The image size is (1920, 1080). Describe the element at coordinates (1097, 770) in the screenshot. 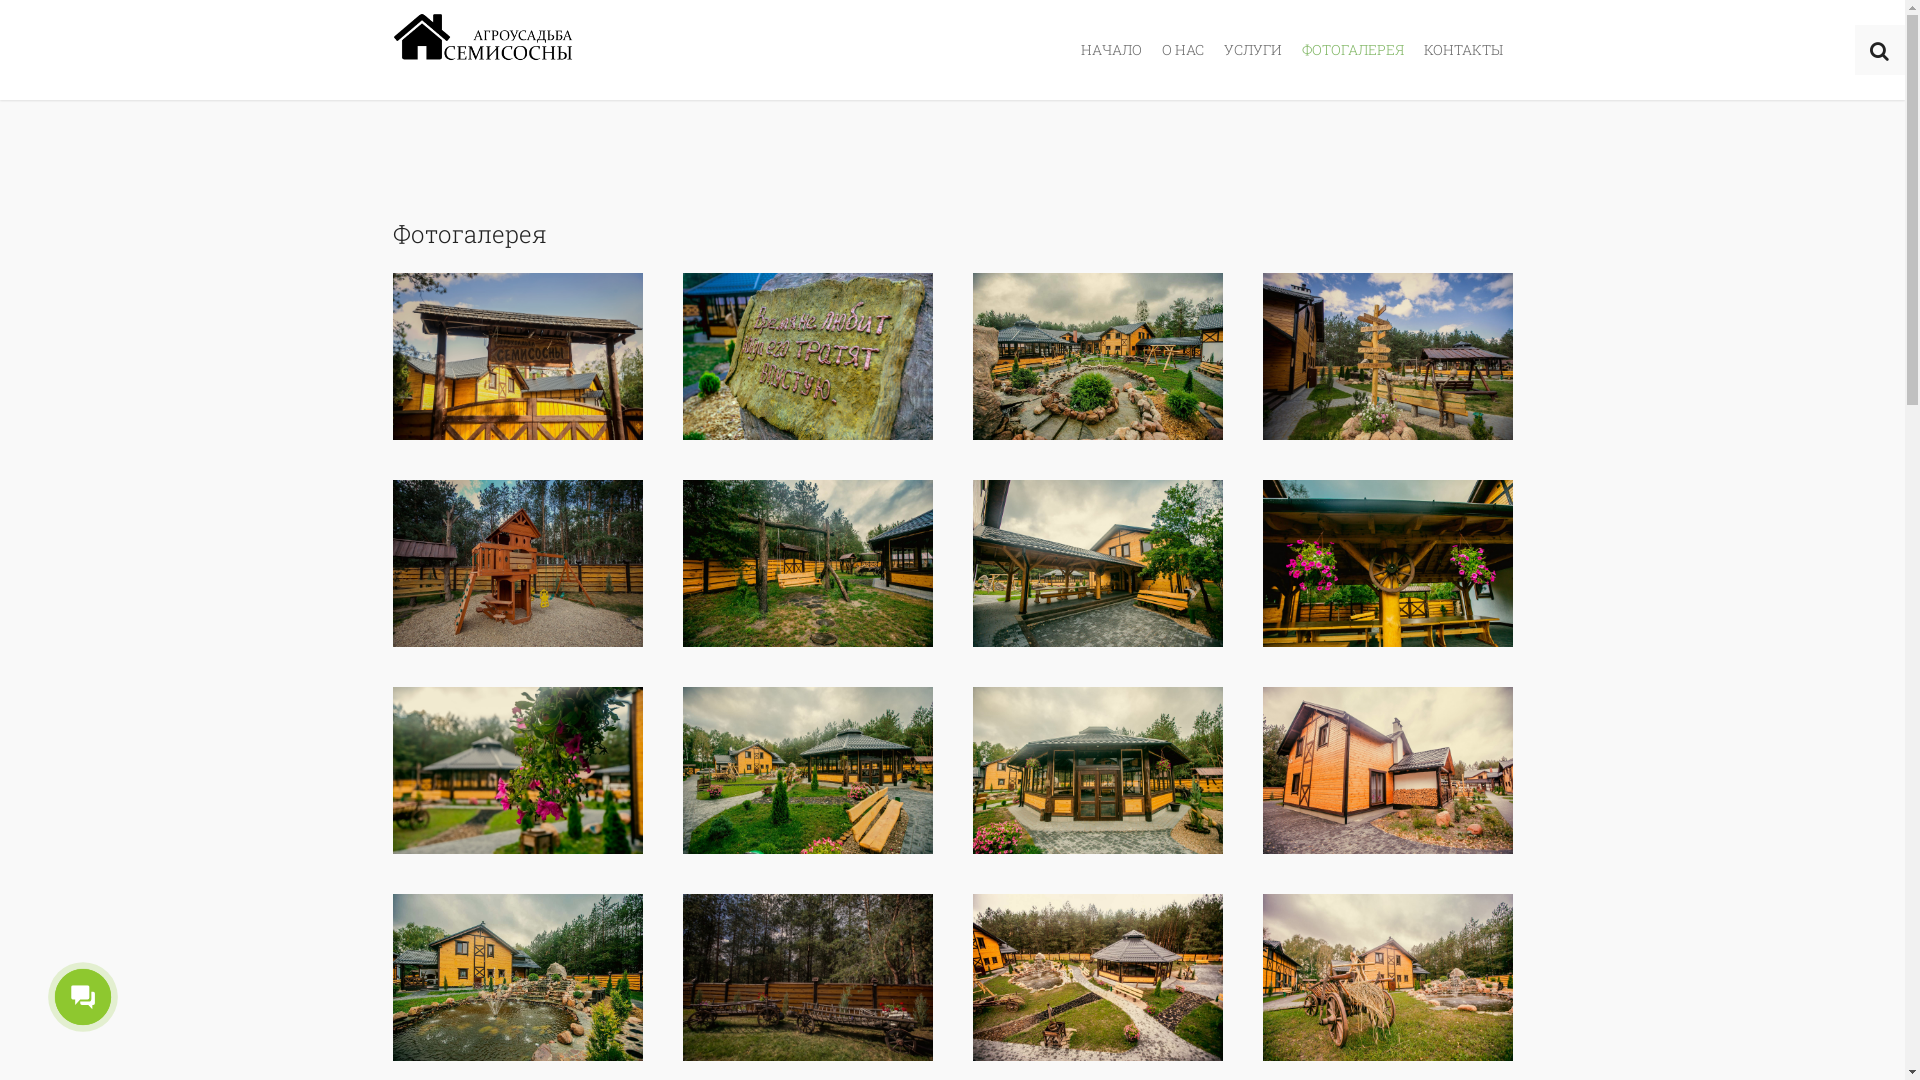

I see `22` at that location.